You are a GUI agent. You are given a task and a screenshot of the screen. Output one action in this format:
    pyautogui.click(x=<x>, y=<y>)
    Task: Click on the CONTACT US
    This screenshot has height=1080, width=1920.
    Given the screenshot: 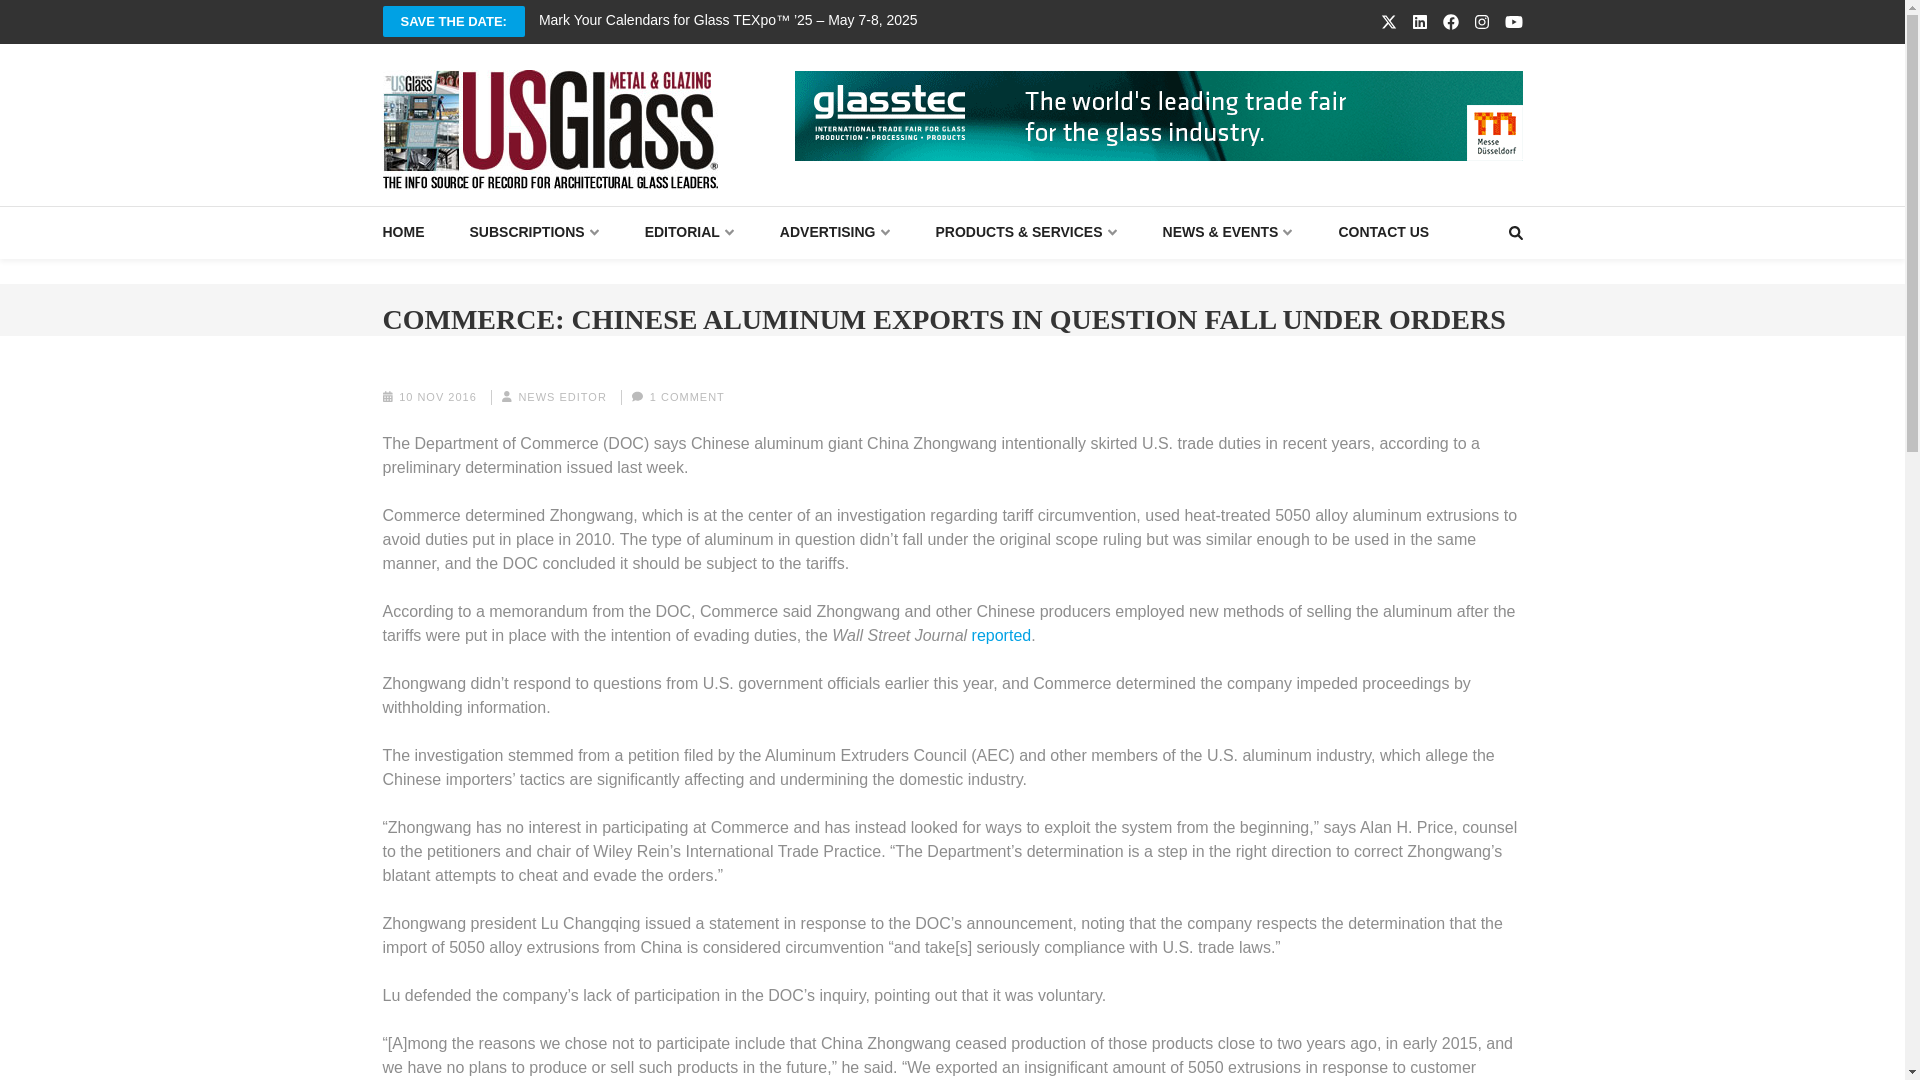 What is the action you would take?
    pyautogui.click(x=1383, y=232)
    